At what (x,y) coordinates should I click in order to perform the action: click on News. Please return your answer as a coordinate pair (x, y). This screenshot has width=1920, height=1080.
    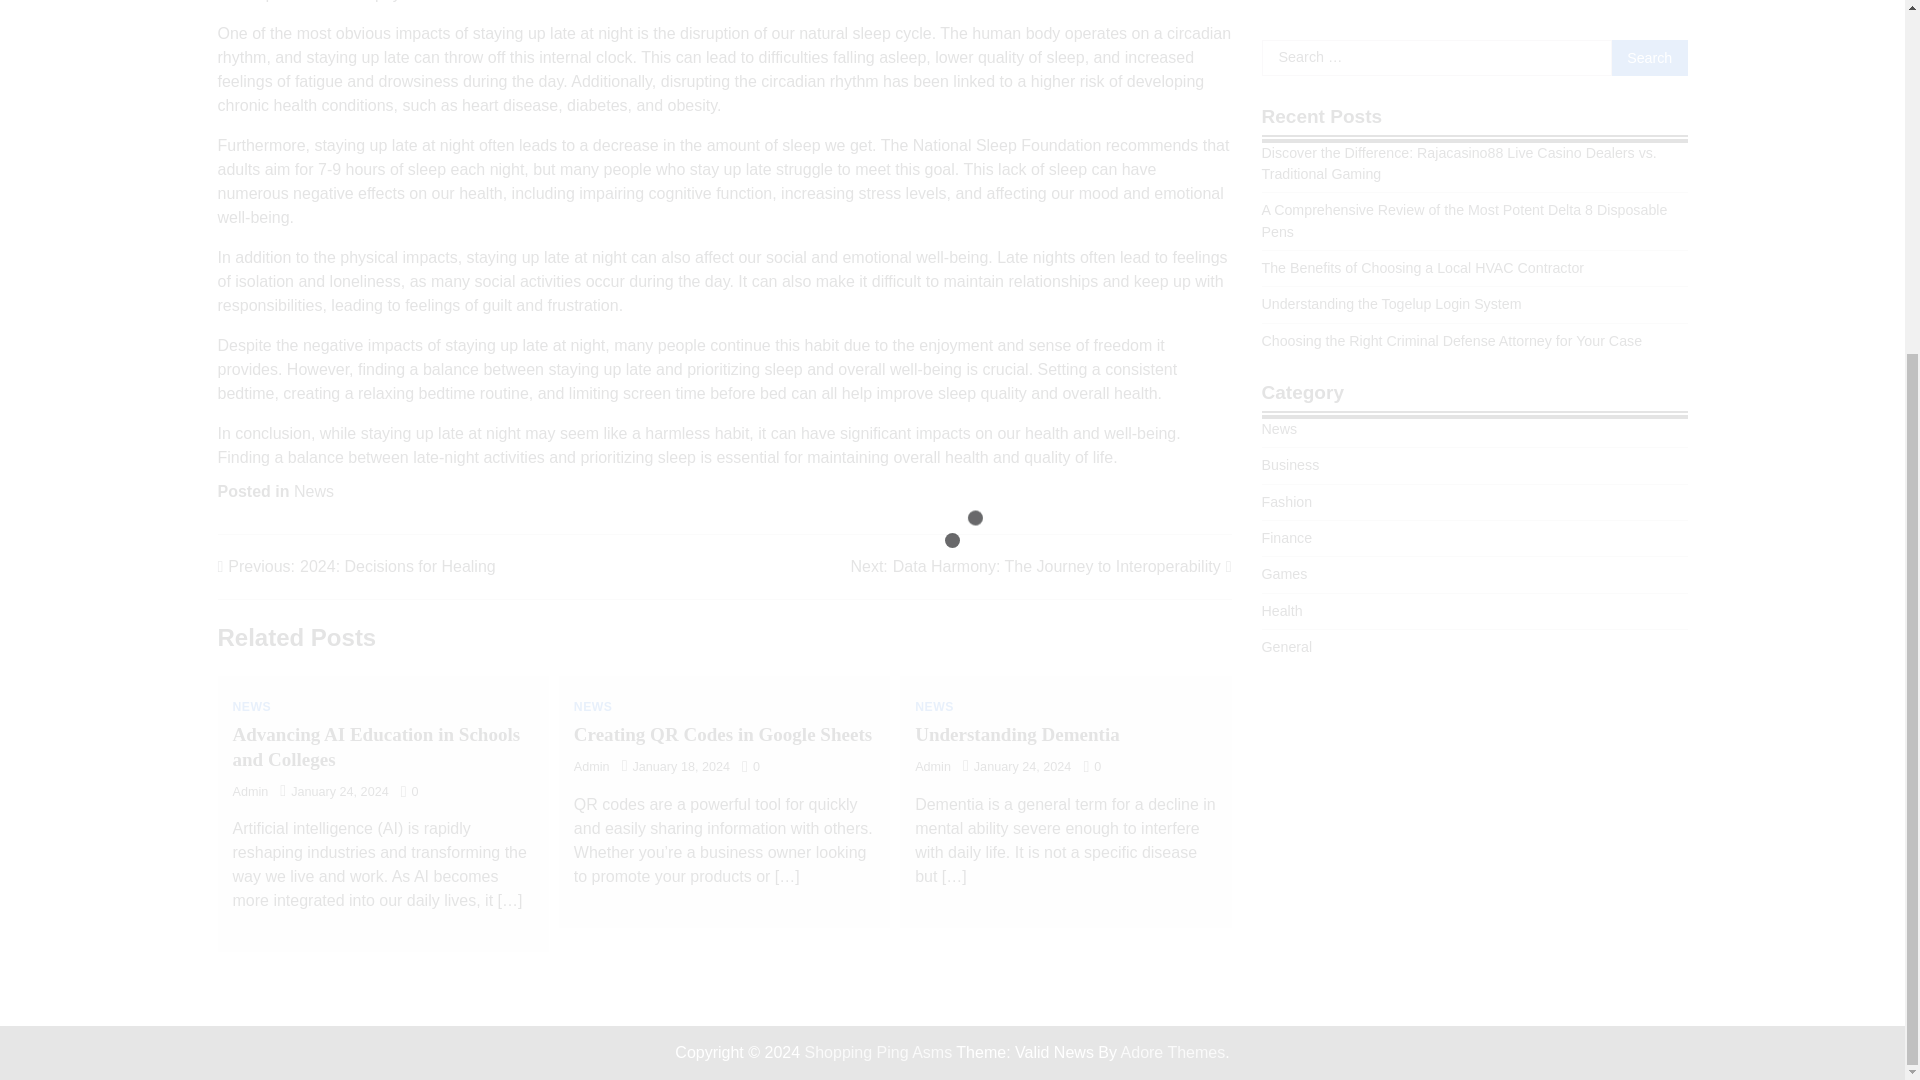
    Looking at the image, I should click on (314, 491).